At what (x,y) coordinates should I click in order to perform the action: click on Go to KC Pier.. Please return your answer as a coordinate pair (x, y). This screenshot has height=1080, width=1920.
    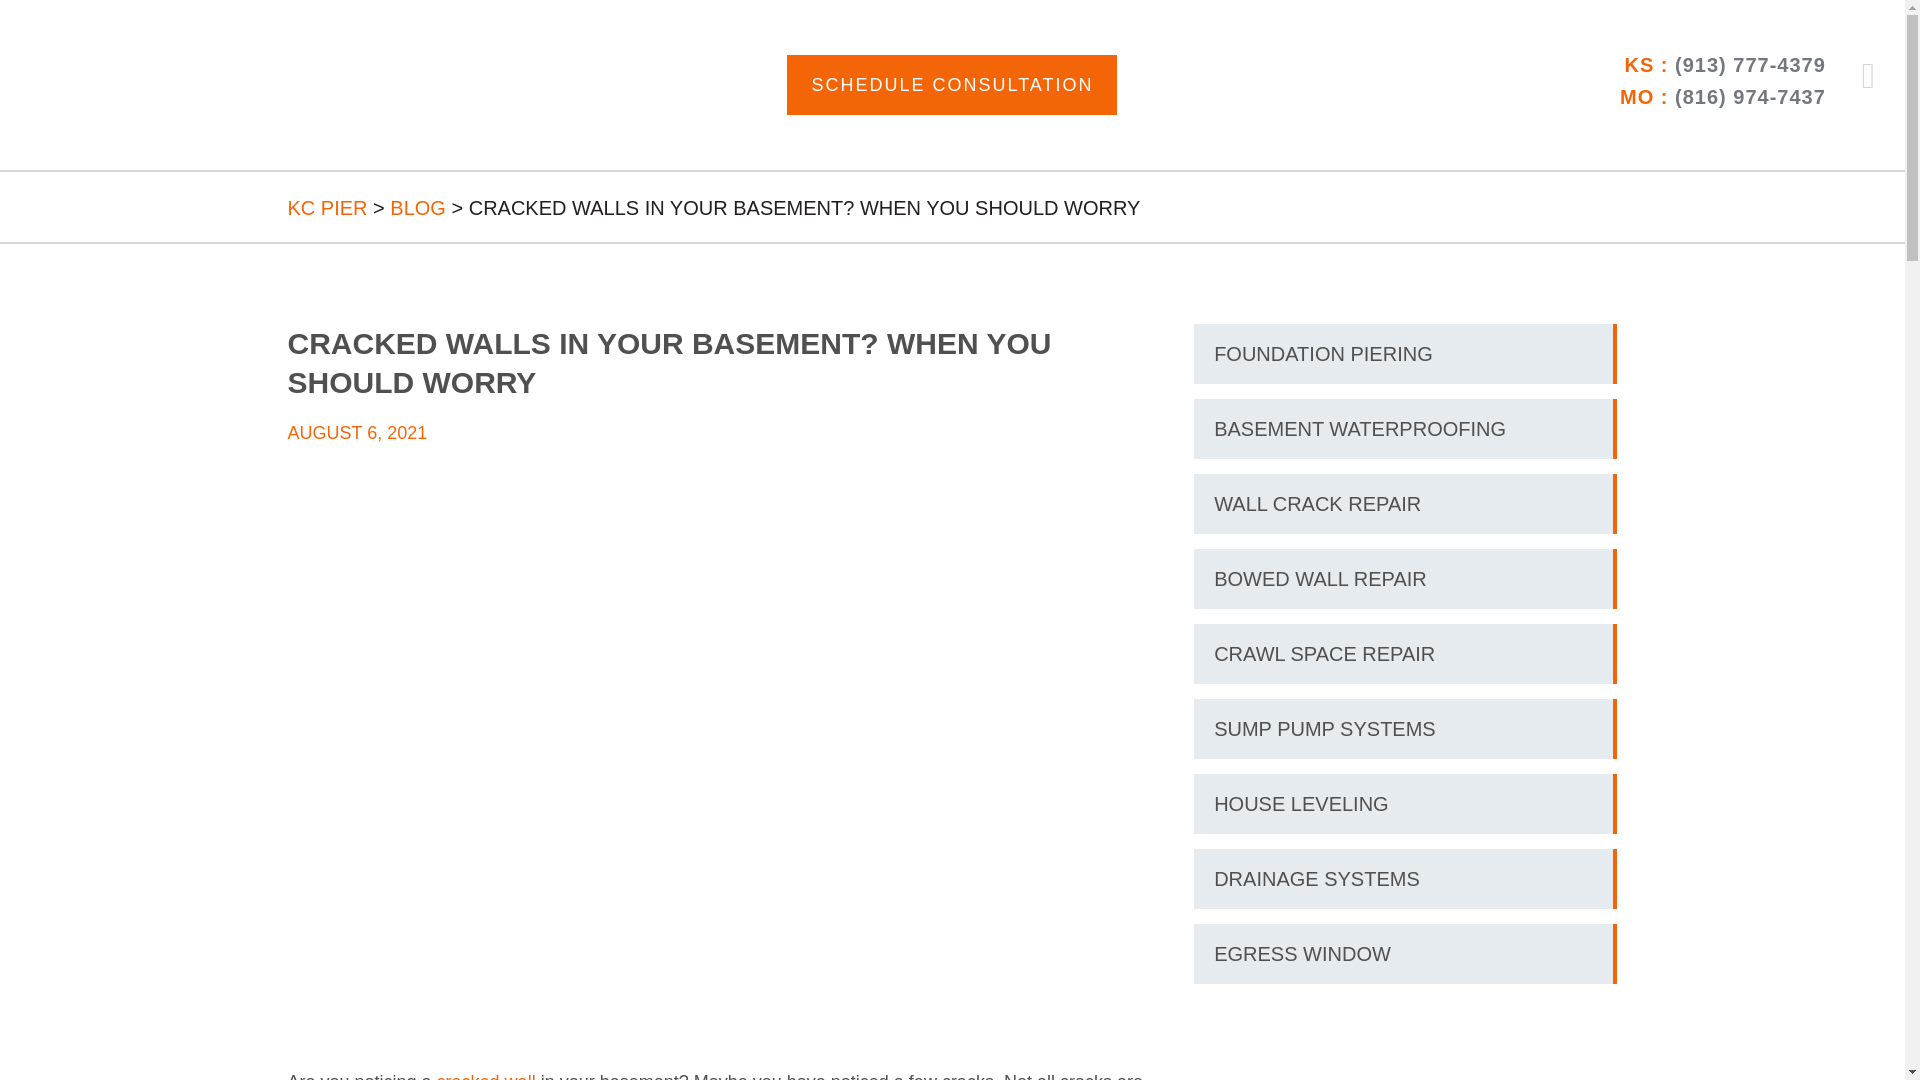
    Looking at the image, I should click on (328, 208).